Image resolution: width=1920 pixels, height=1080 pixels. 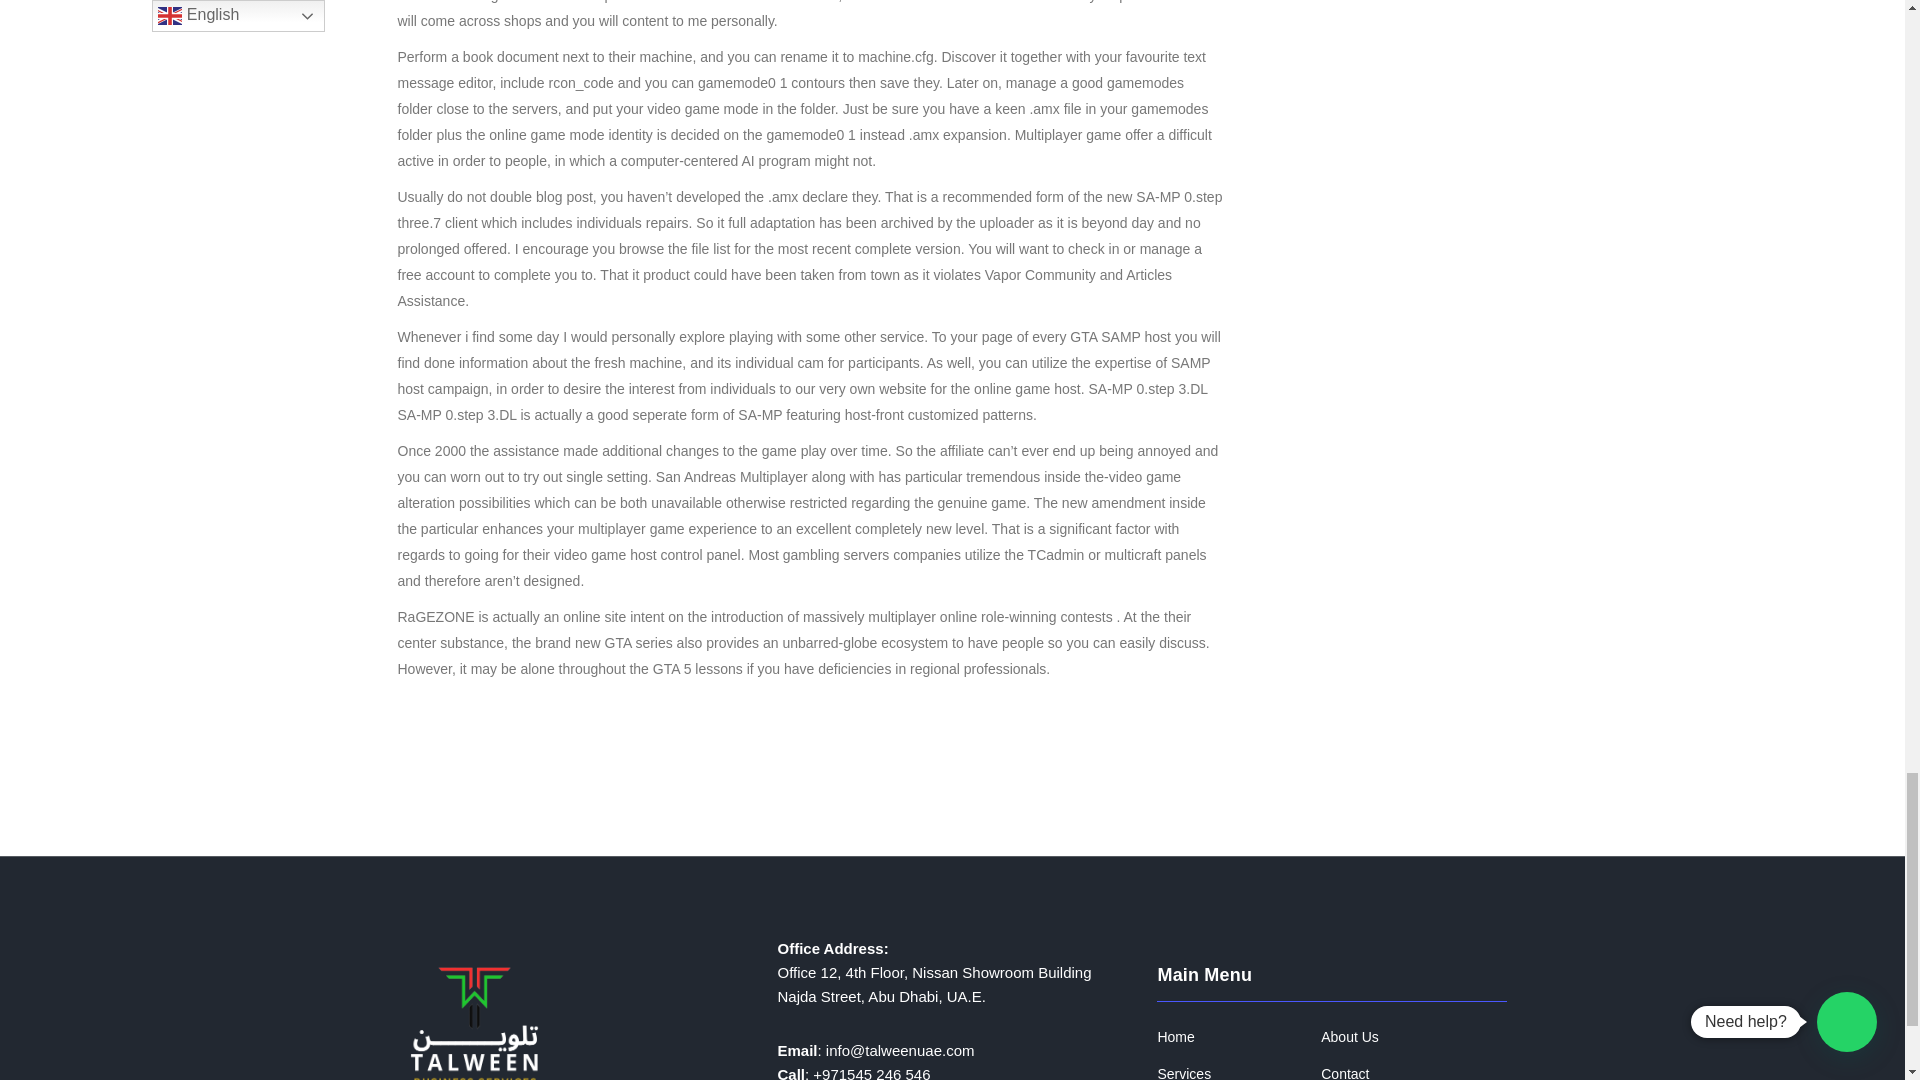 What do you see at coordinates (1344, 1072) in the screenshot?
I see `Contact` at bounding box center [1344, 1072].